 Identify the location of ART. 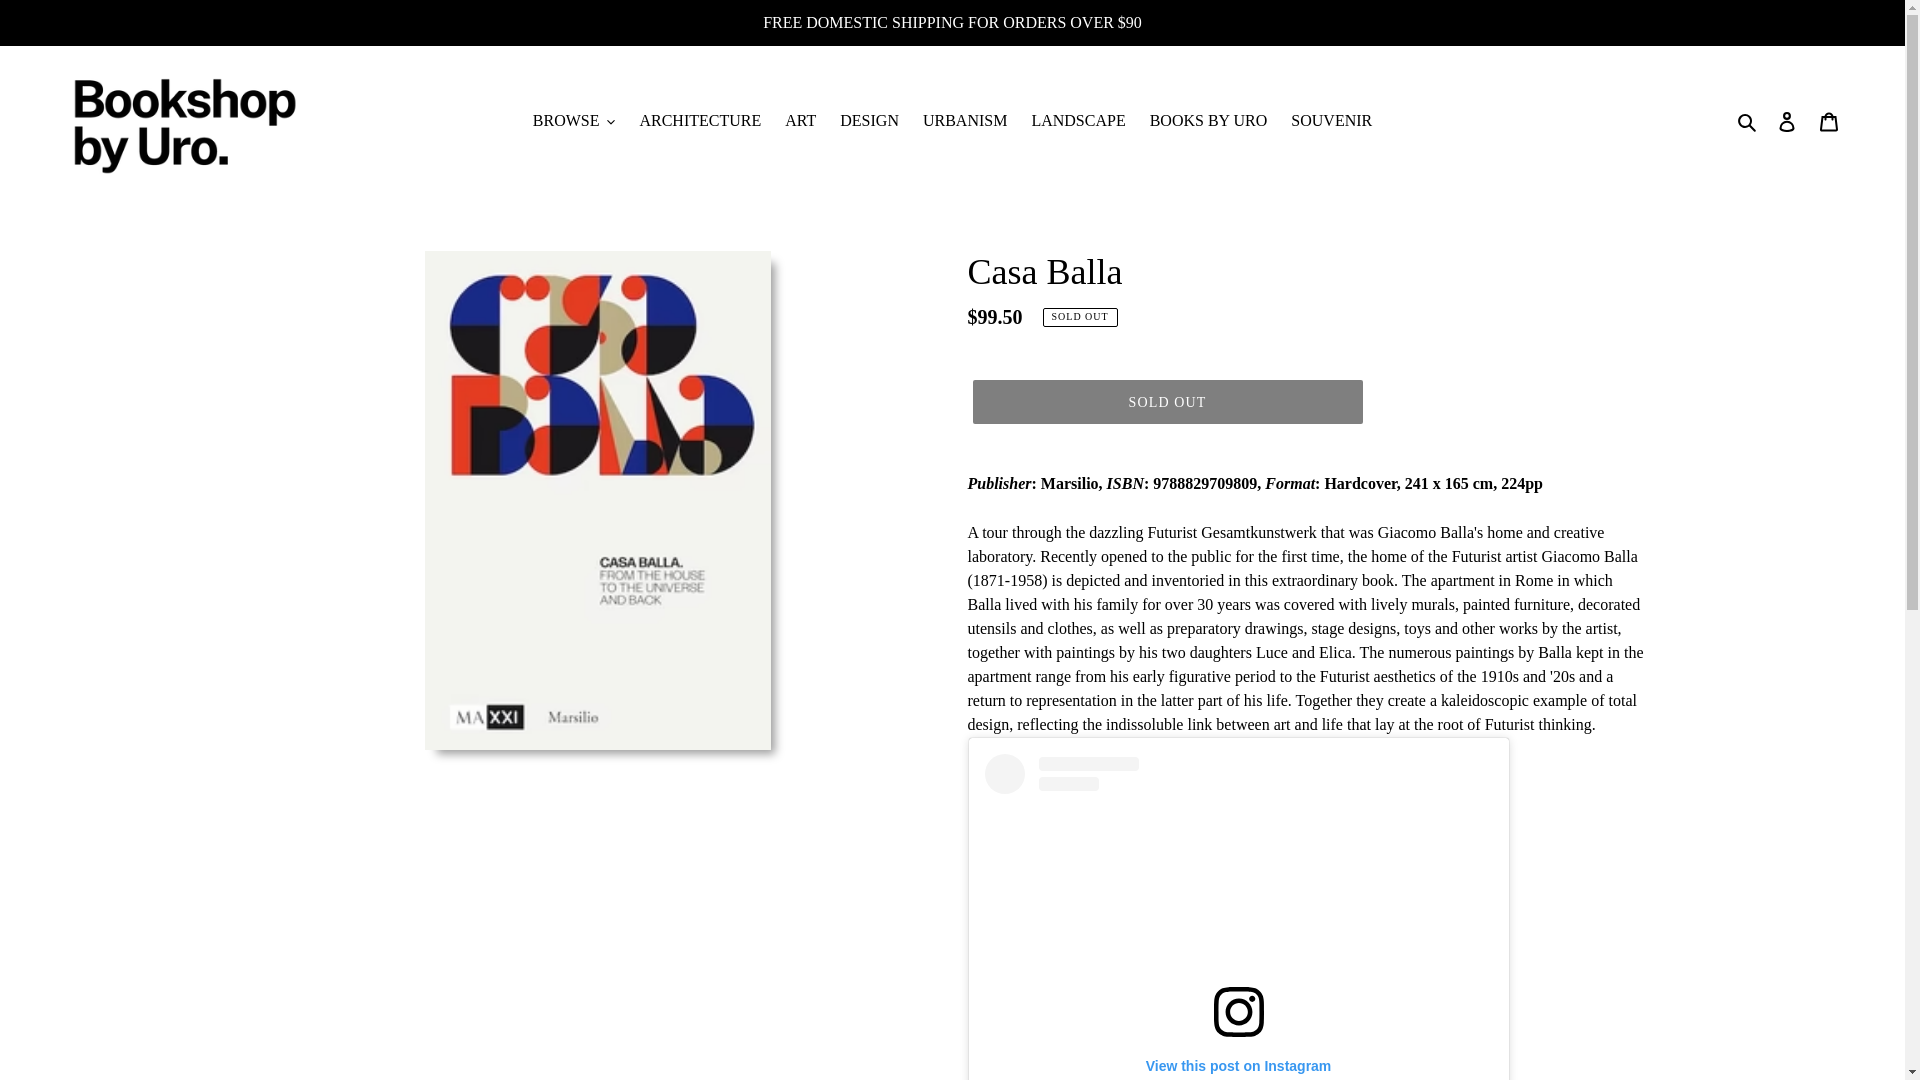
(800, 120).